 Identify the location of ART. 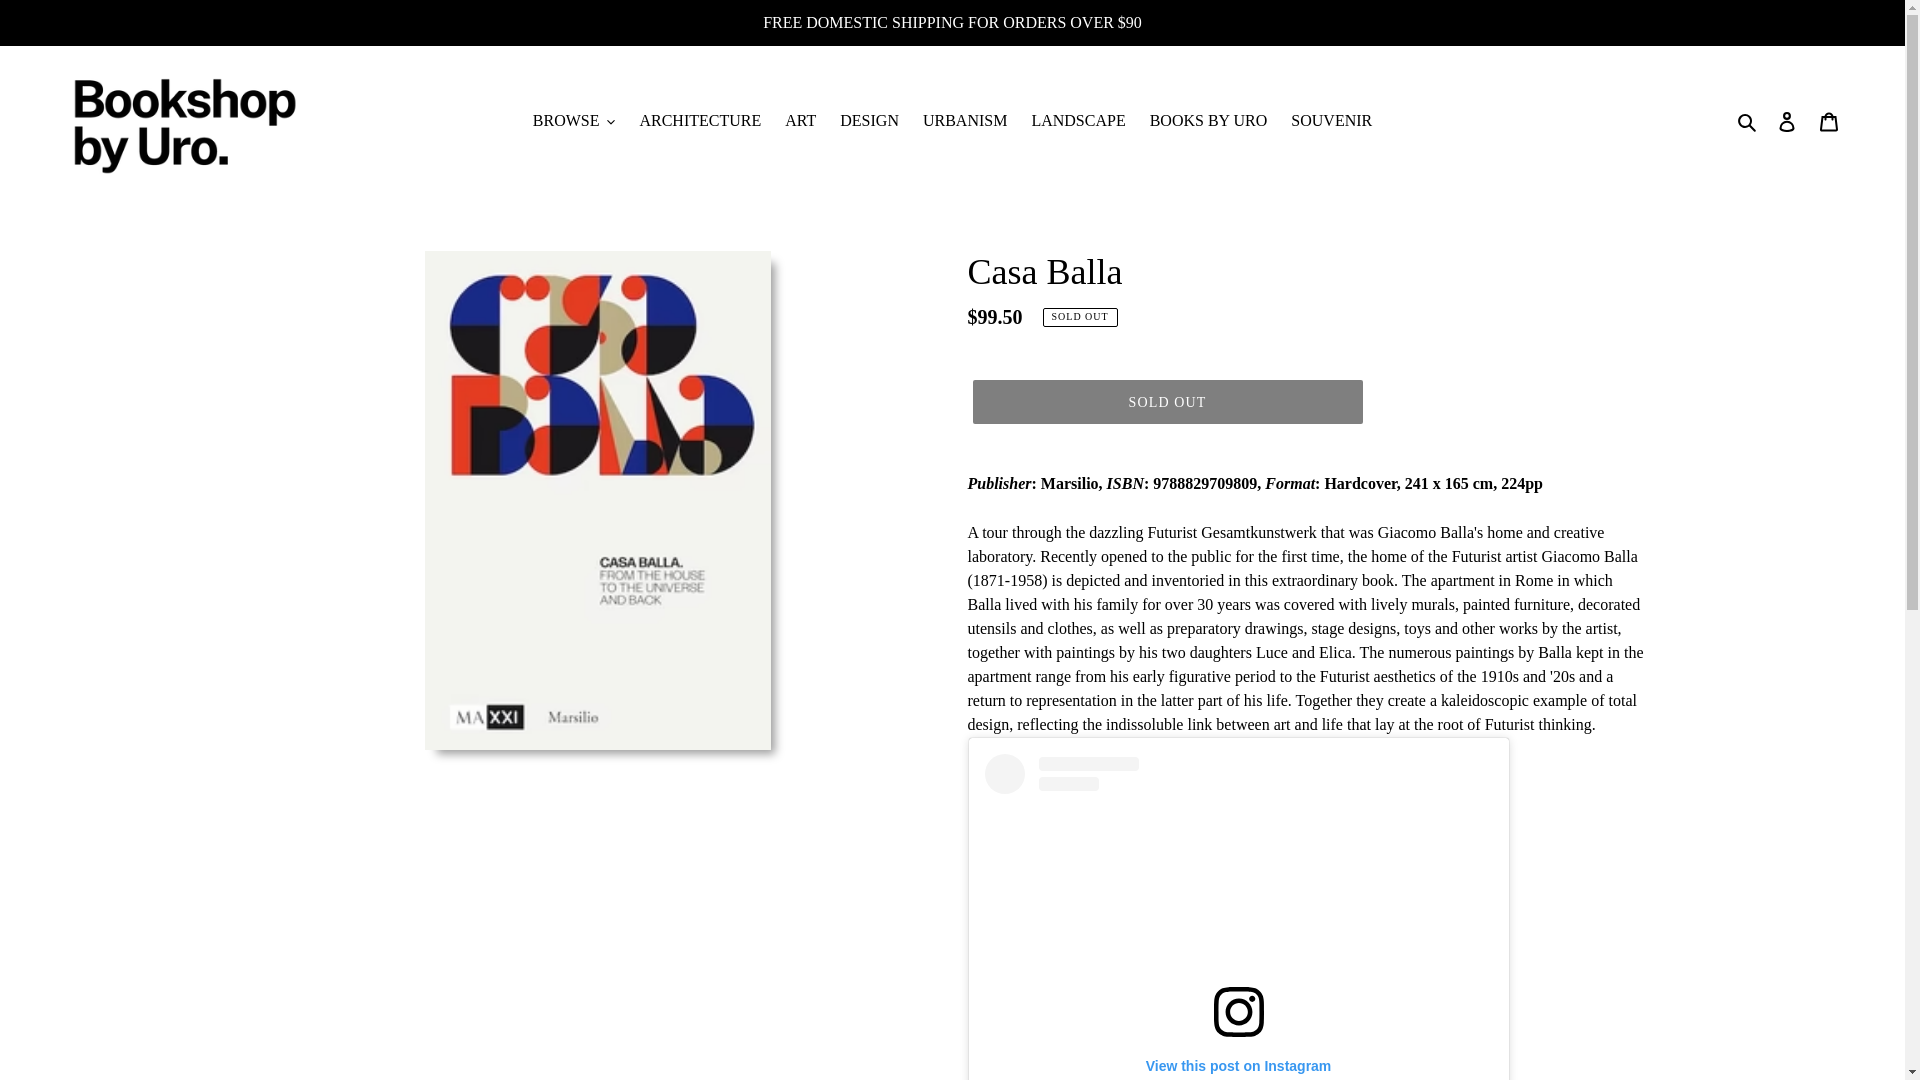
(800, 120).